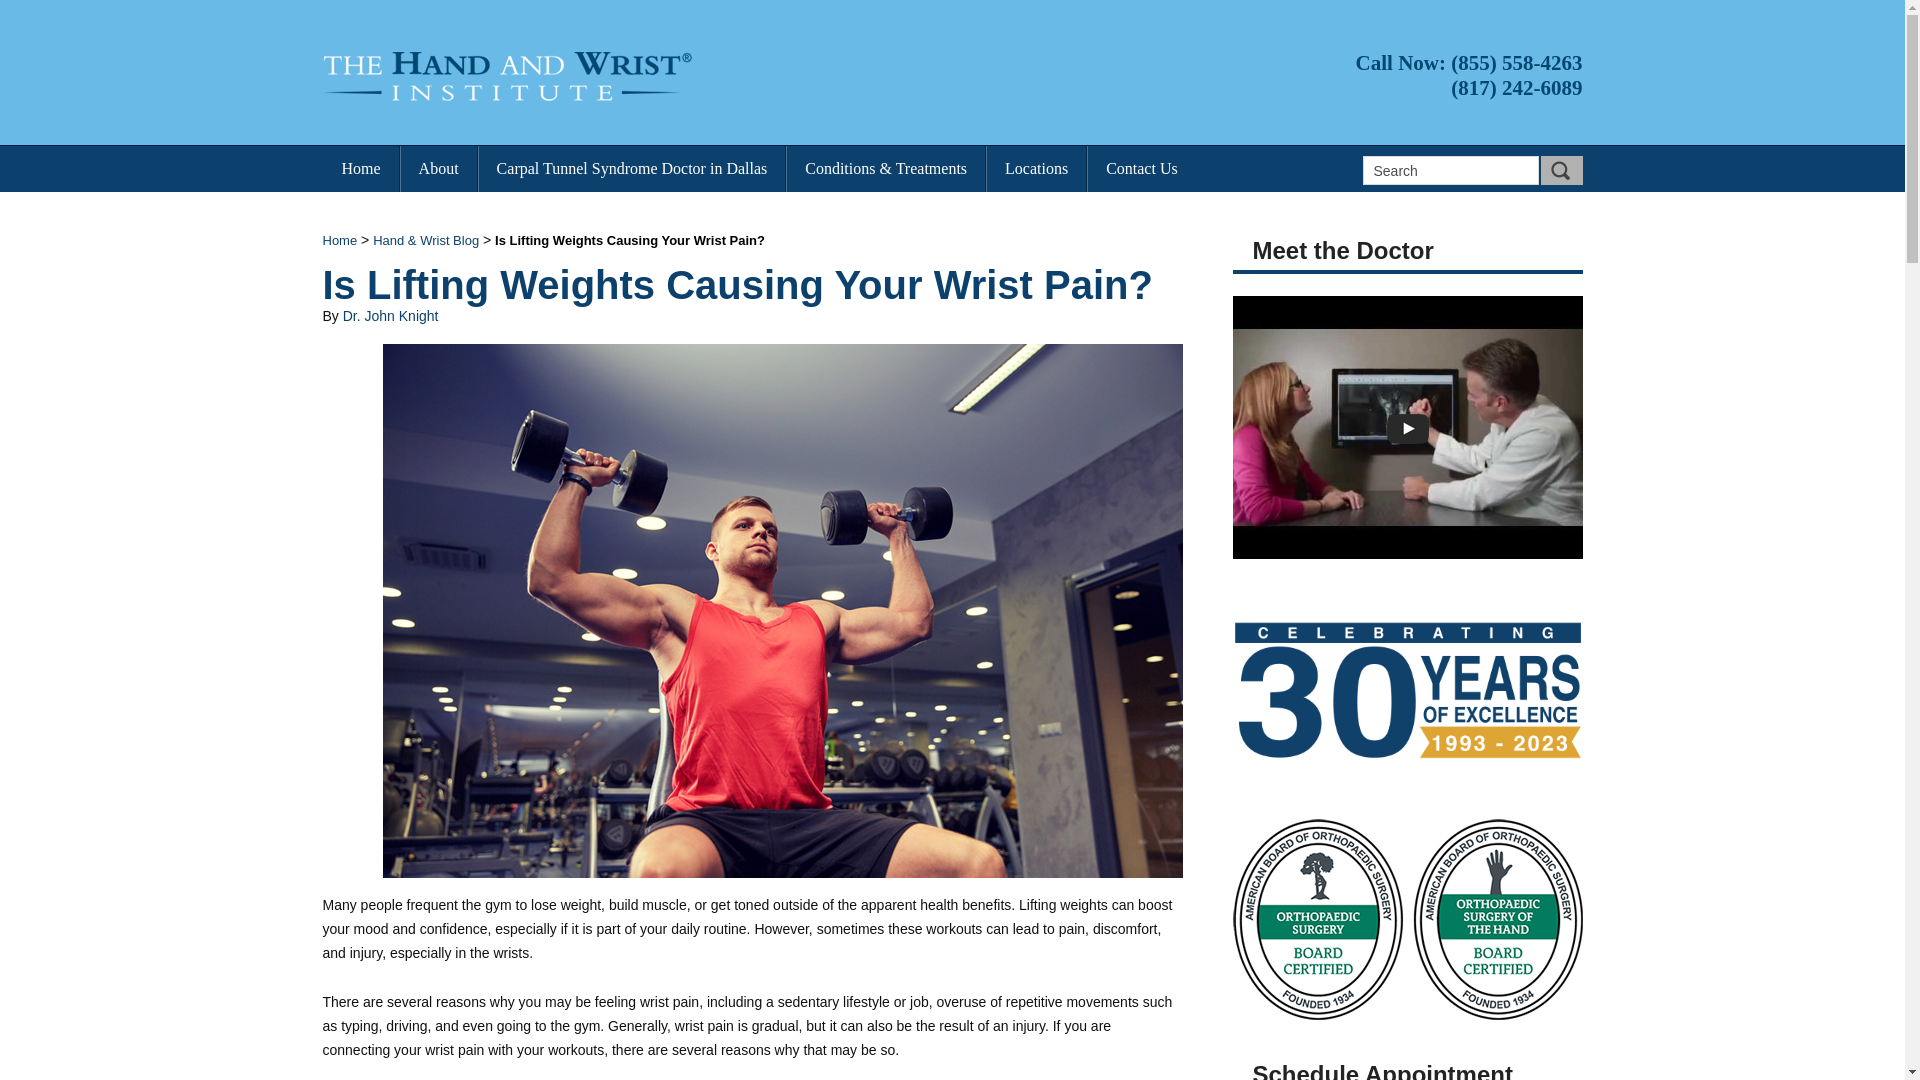  What do you see at coordinates (438, 168) in the screenshot?
I see `About` at bounding box center [438, 168].